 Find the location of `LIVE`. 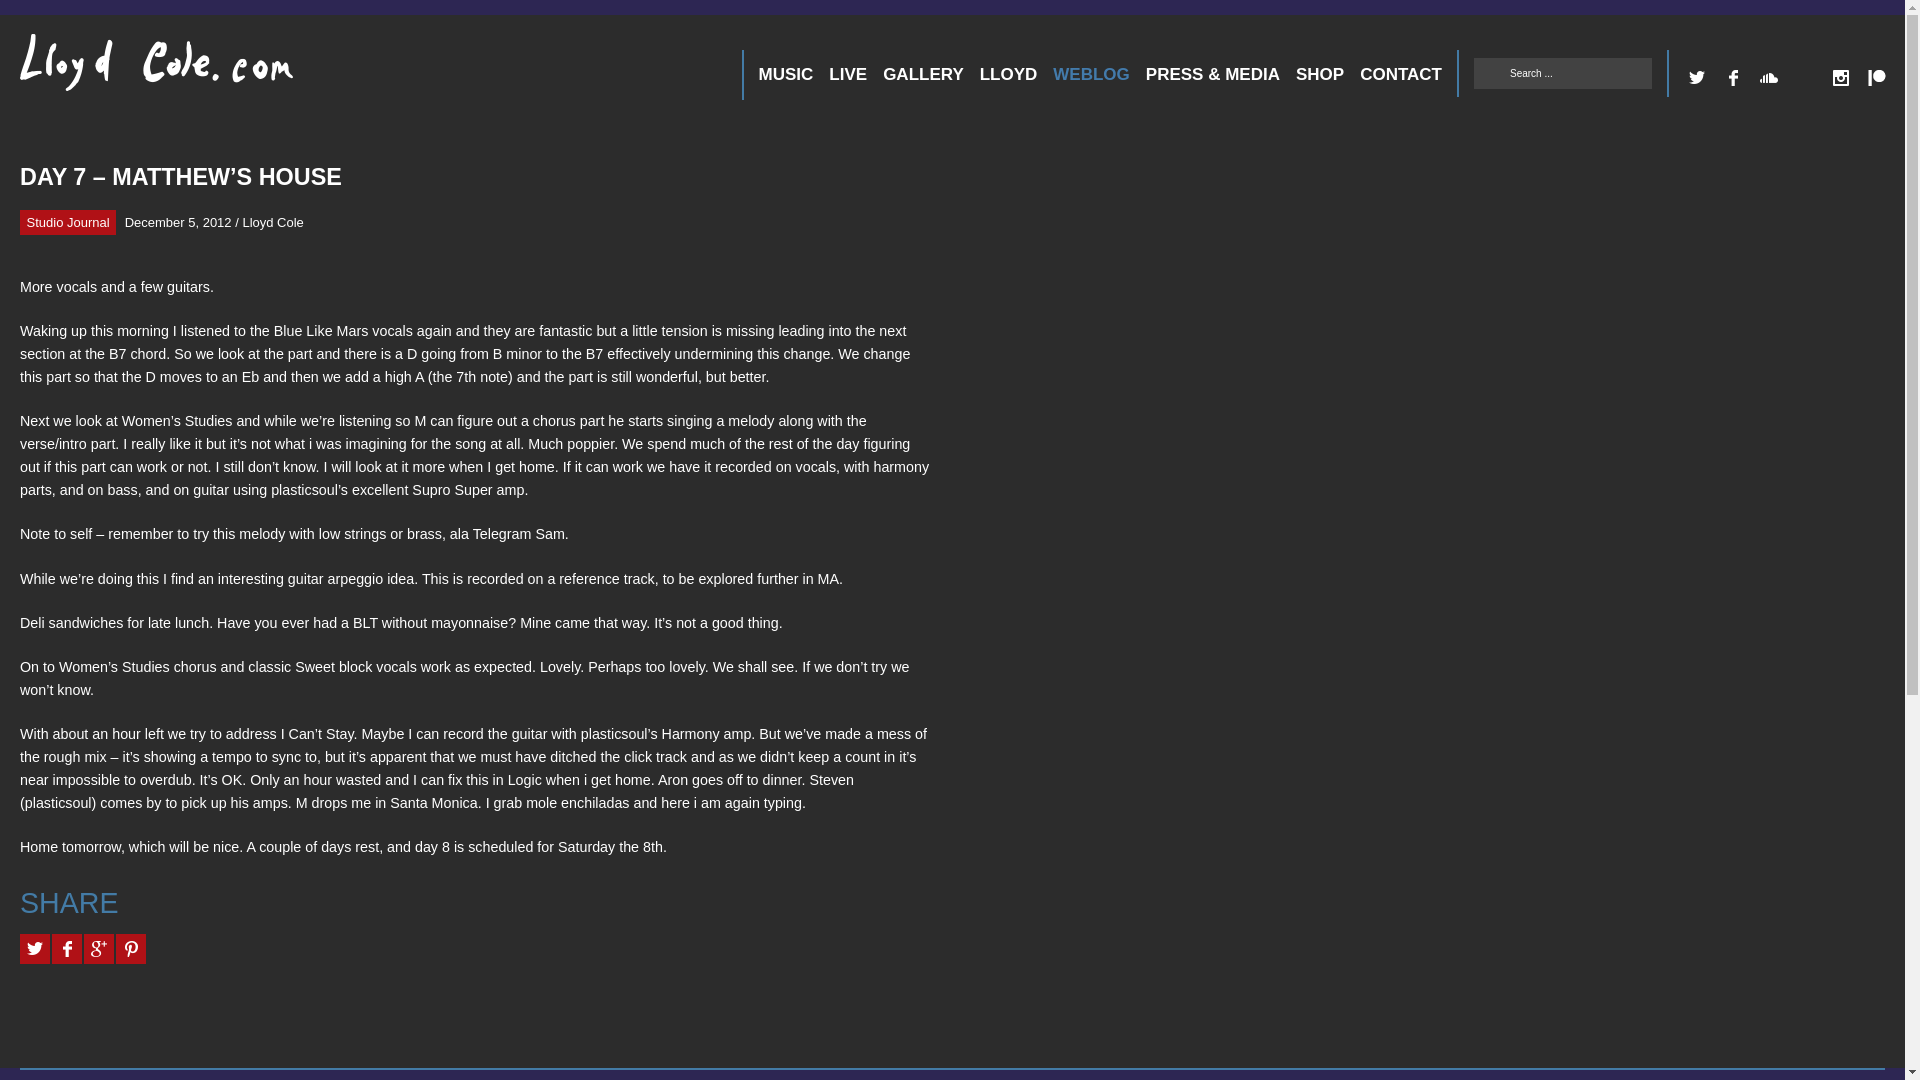

LIVE is located at coordinates (848, 74).